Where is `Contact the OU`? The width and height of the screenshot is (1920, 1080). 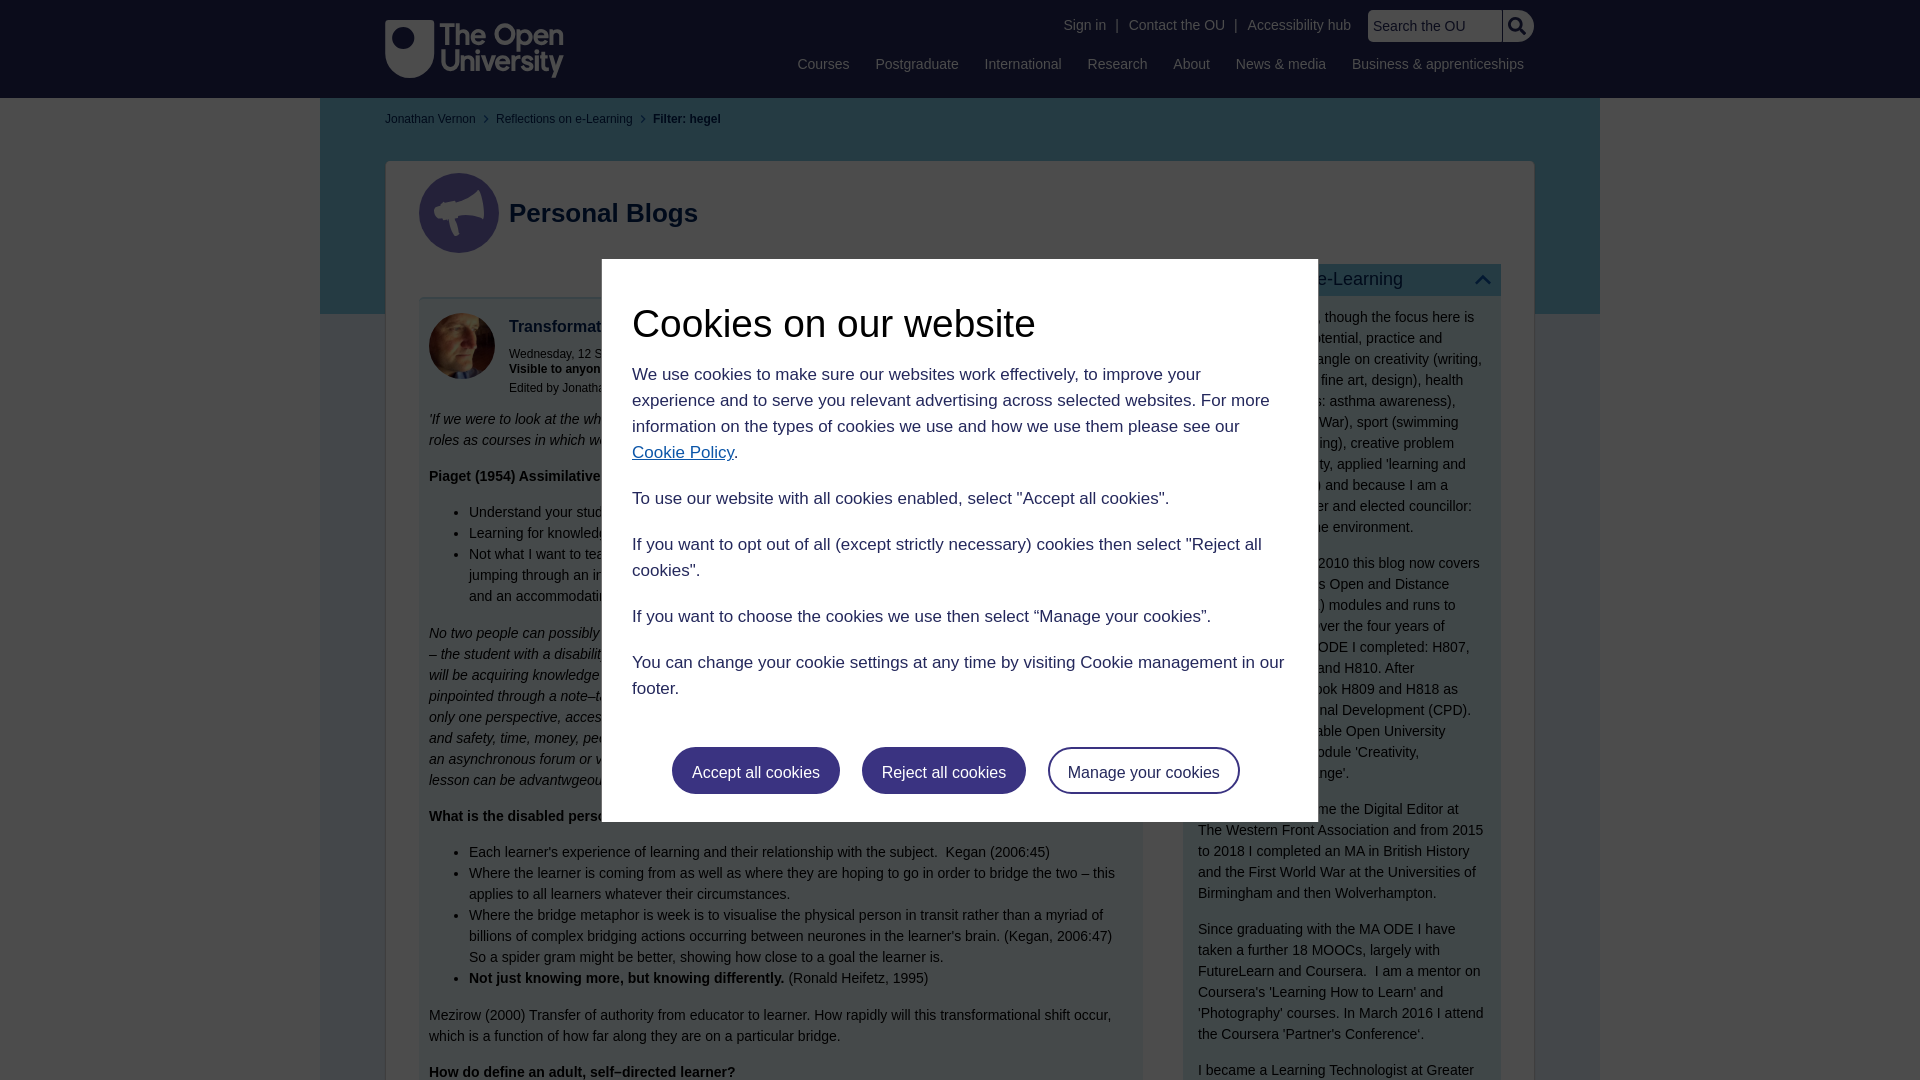 Contact the OU is located at coordinates (1176, 25).